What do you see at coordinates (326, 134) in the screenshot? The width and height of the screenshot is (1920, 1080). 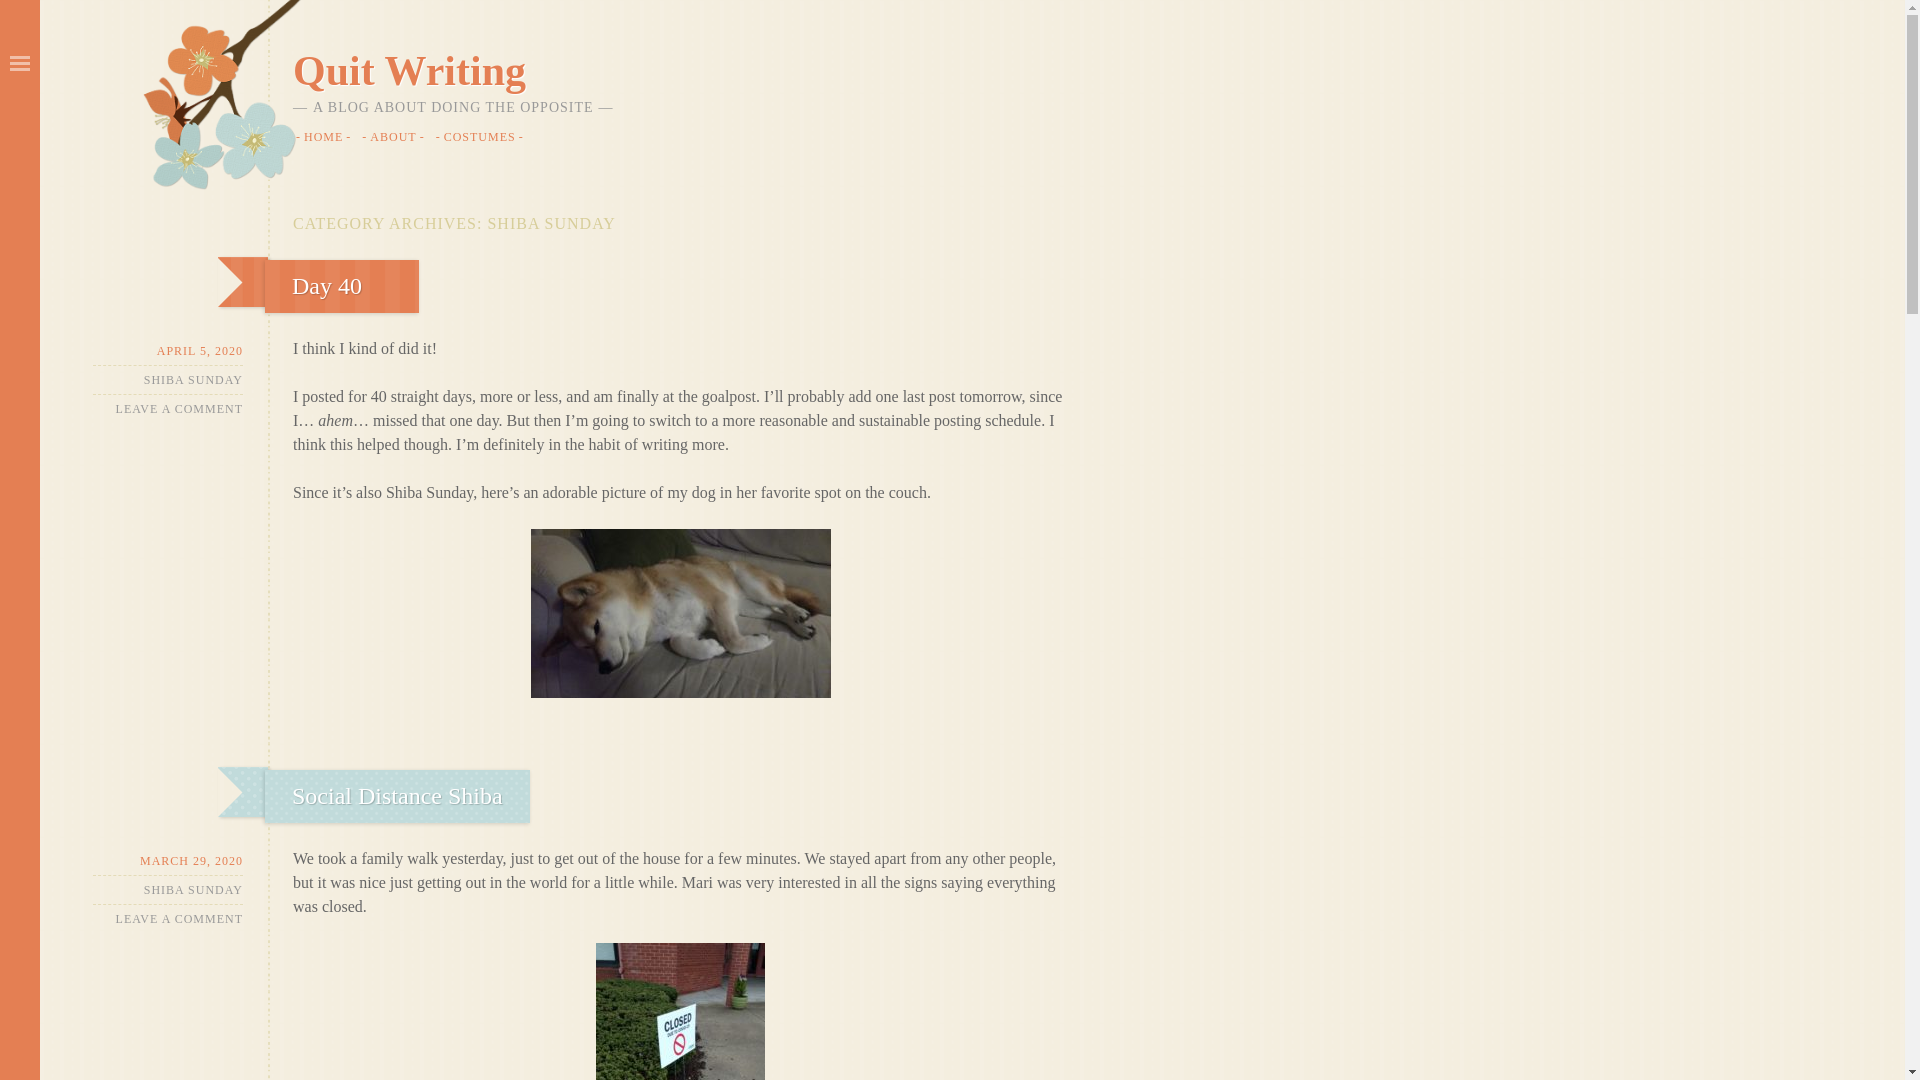 I see `HOME` at bounding box center [326, 134].